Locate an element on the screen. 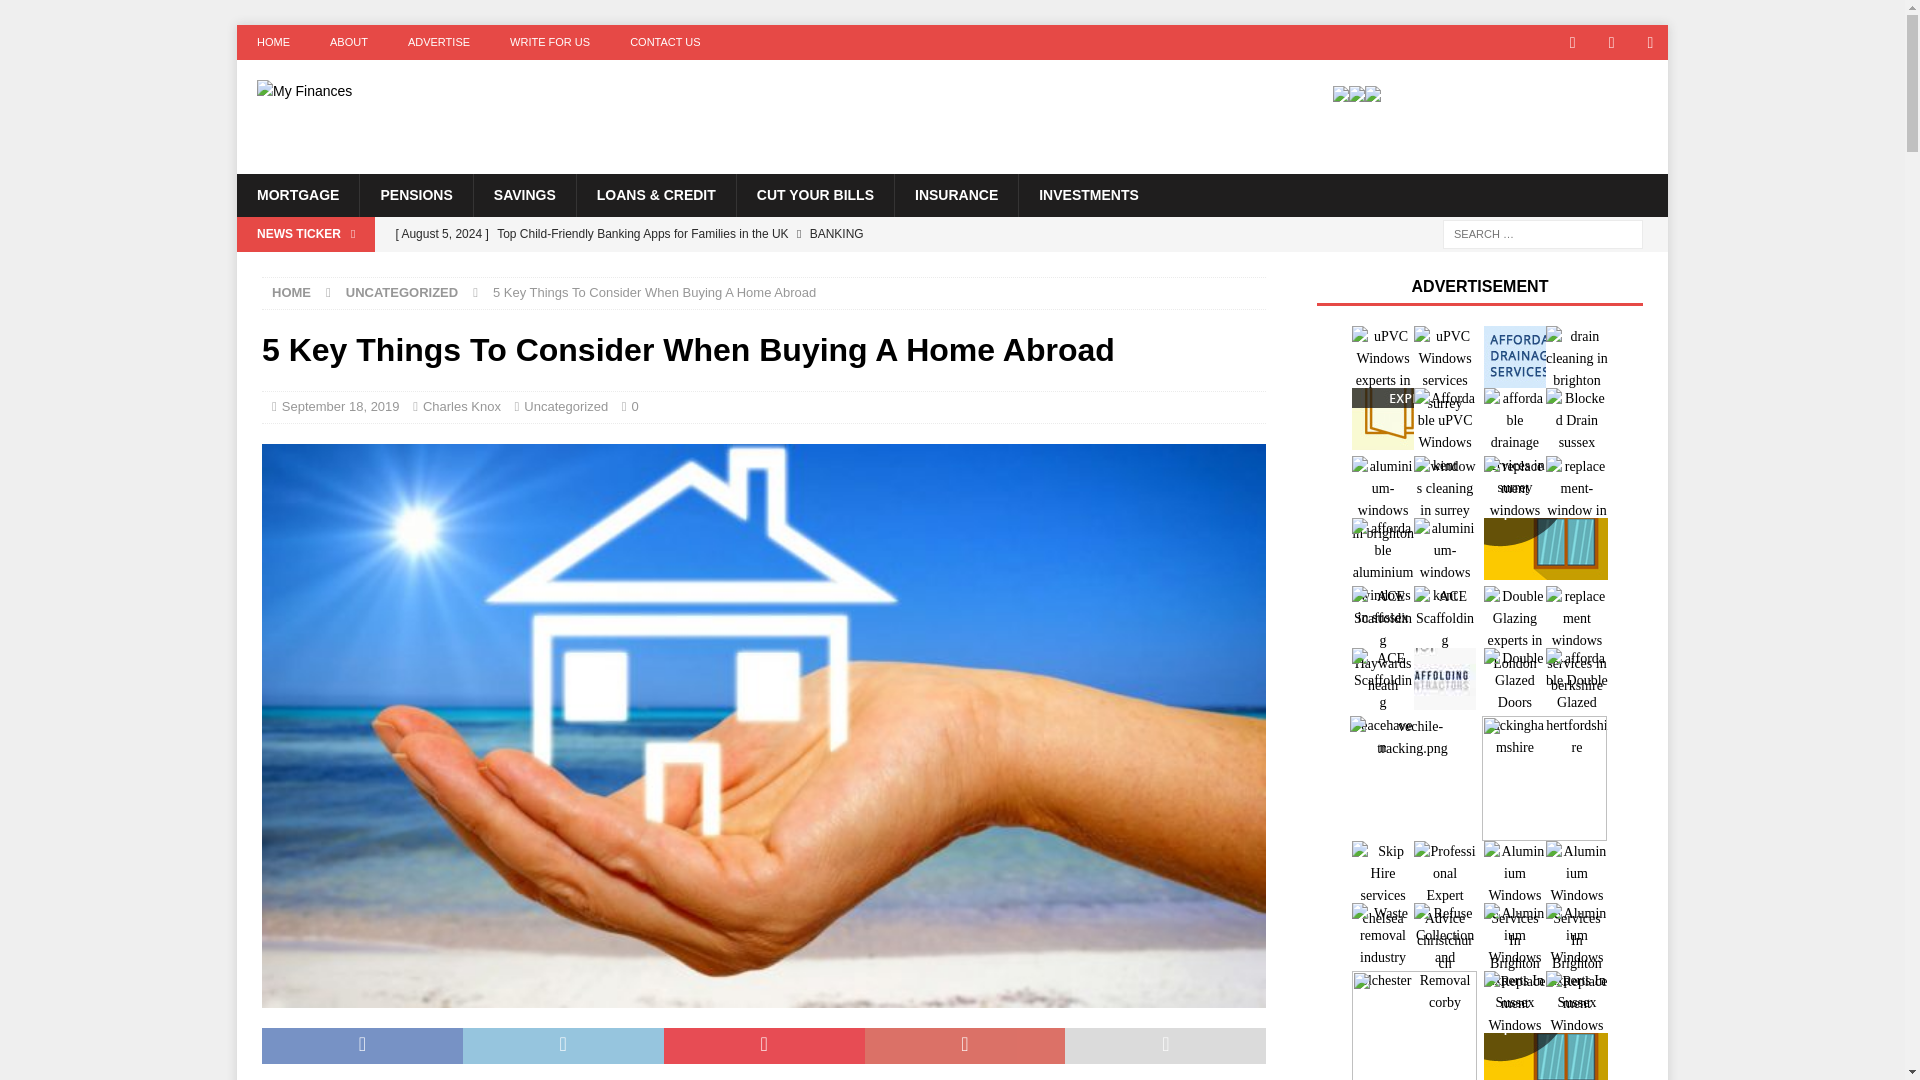 The image size is (1920, 1080). Uncategorized is located at coordinates (566, 406).